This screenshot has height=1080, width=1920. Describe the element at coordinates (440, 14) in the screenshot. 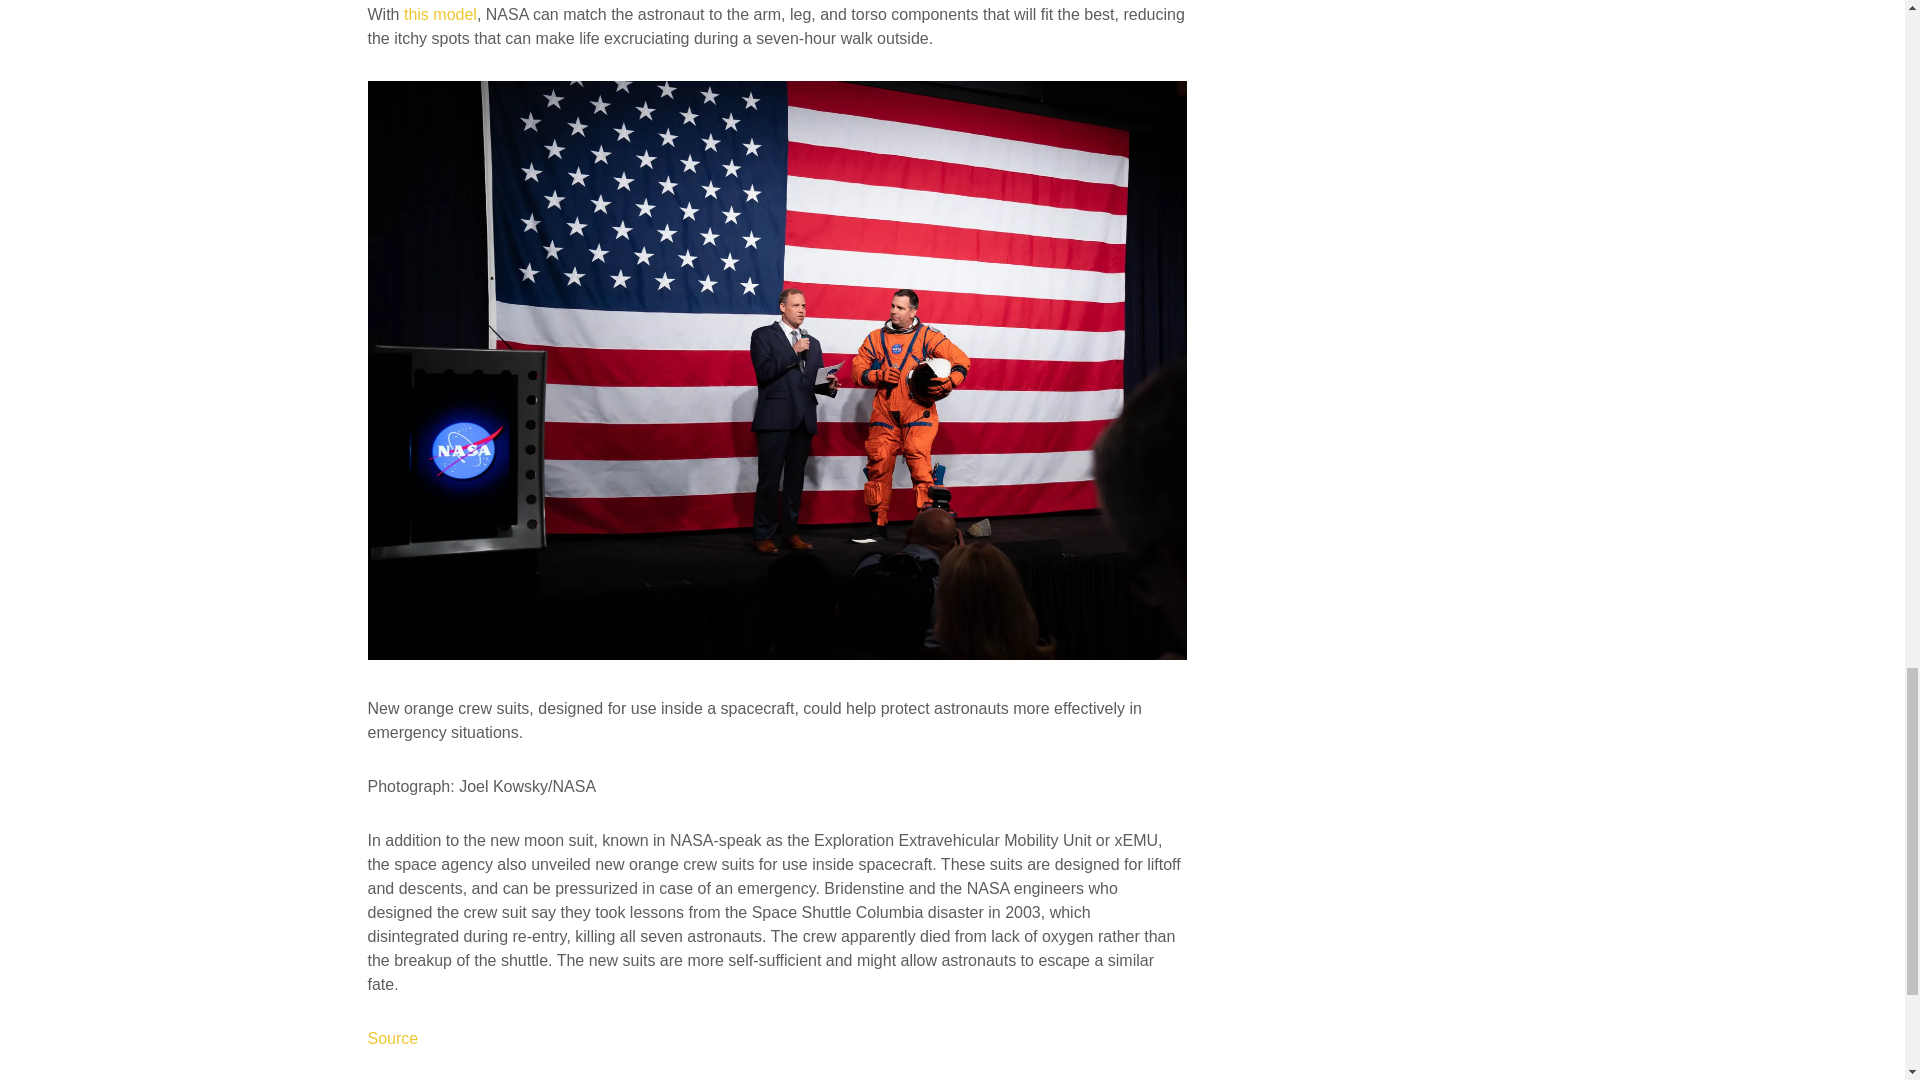

I see `this model` at that location.